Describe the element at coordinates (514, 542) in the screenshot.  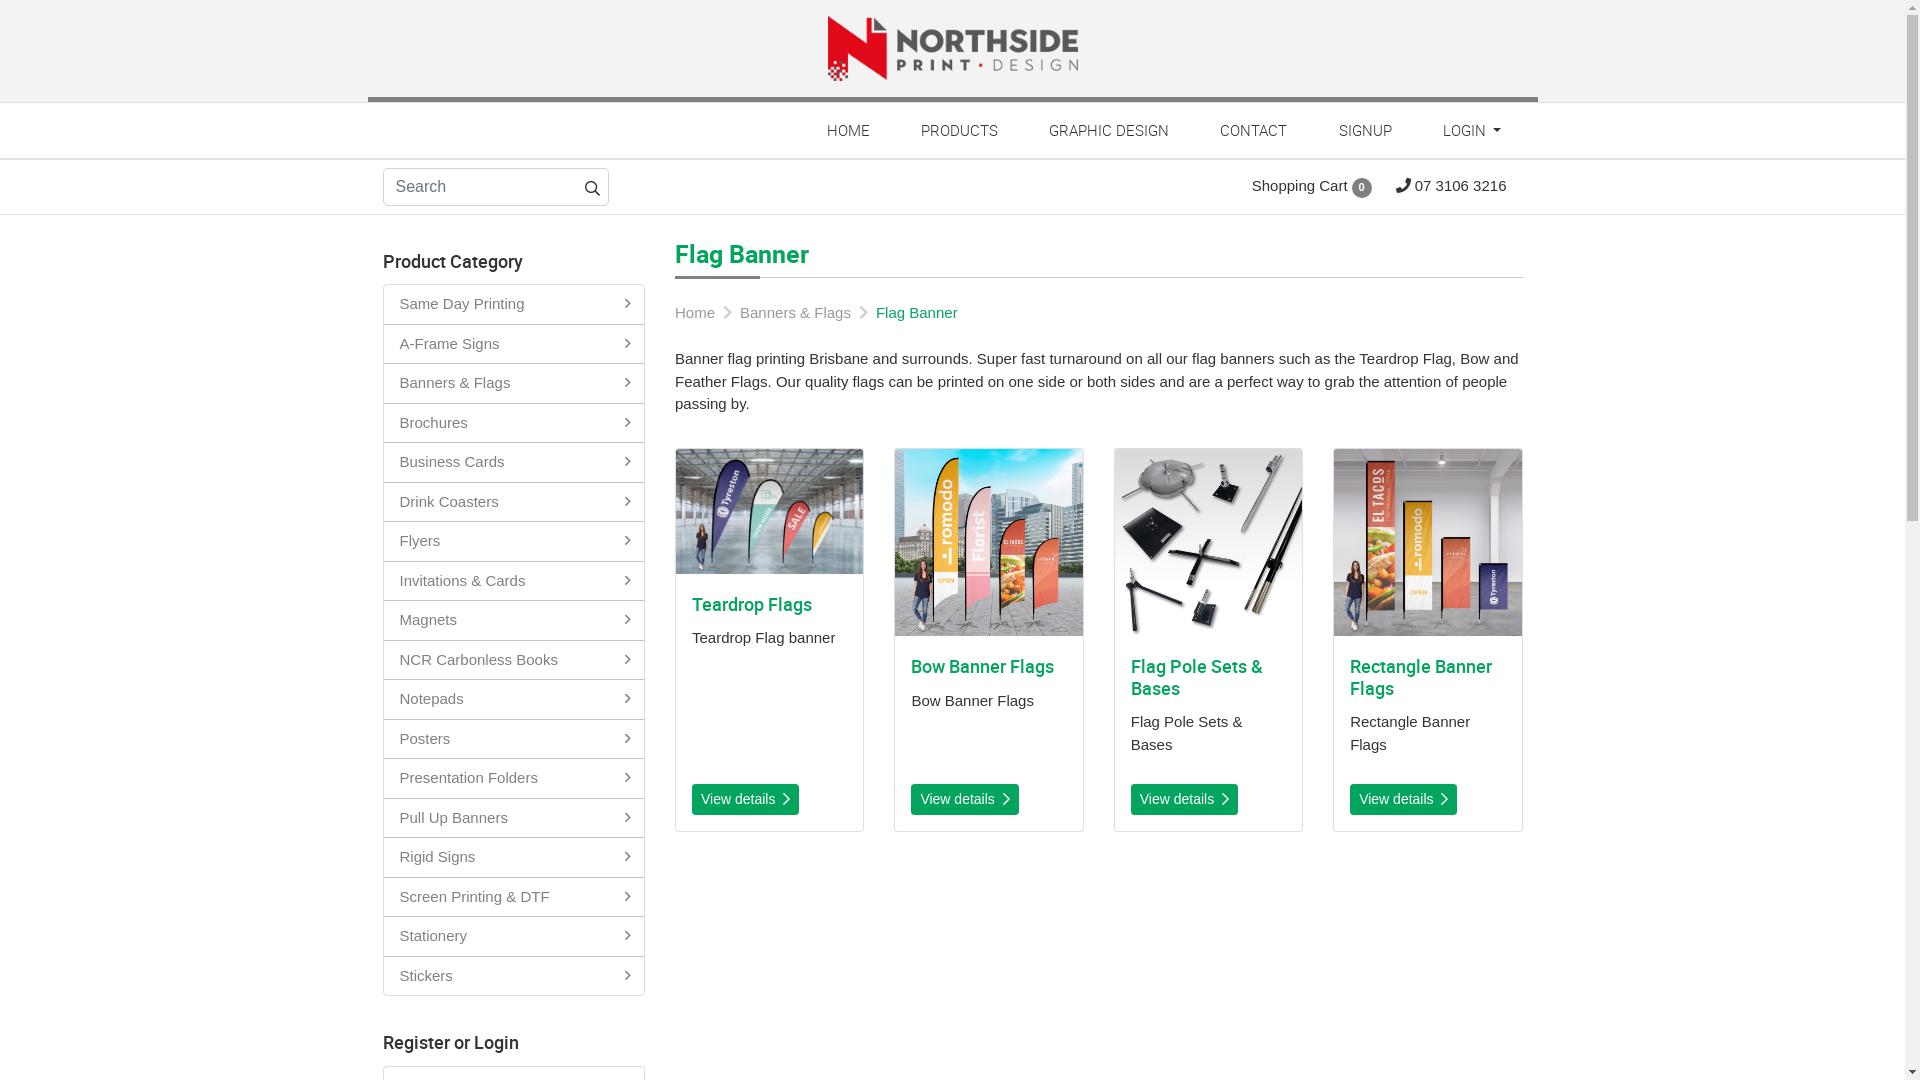
I see `Flyers` at that location.